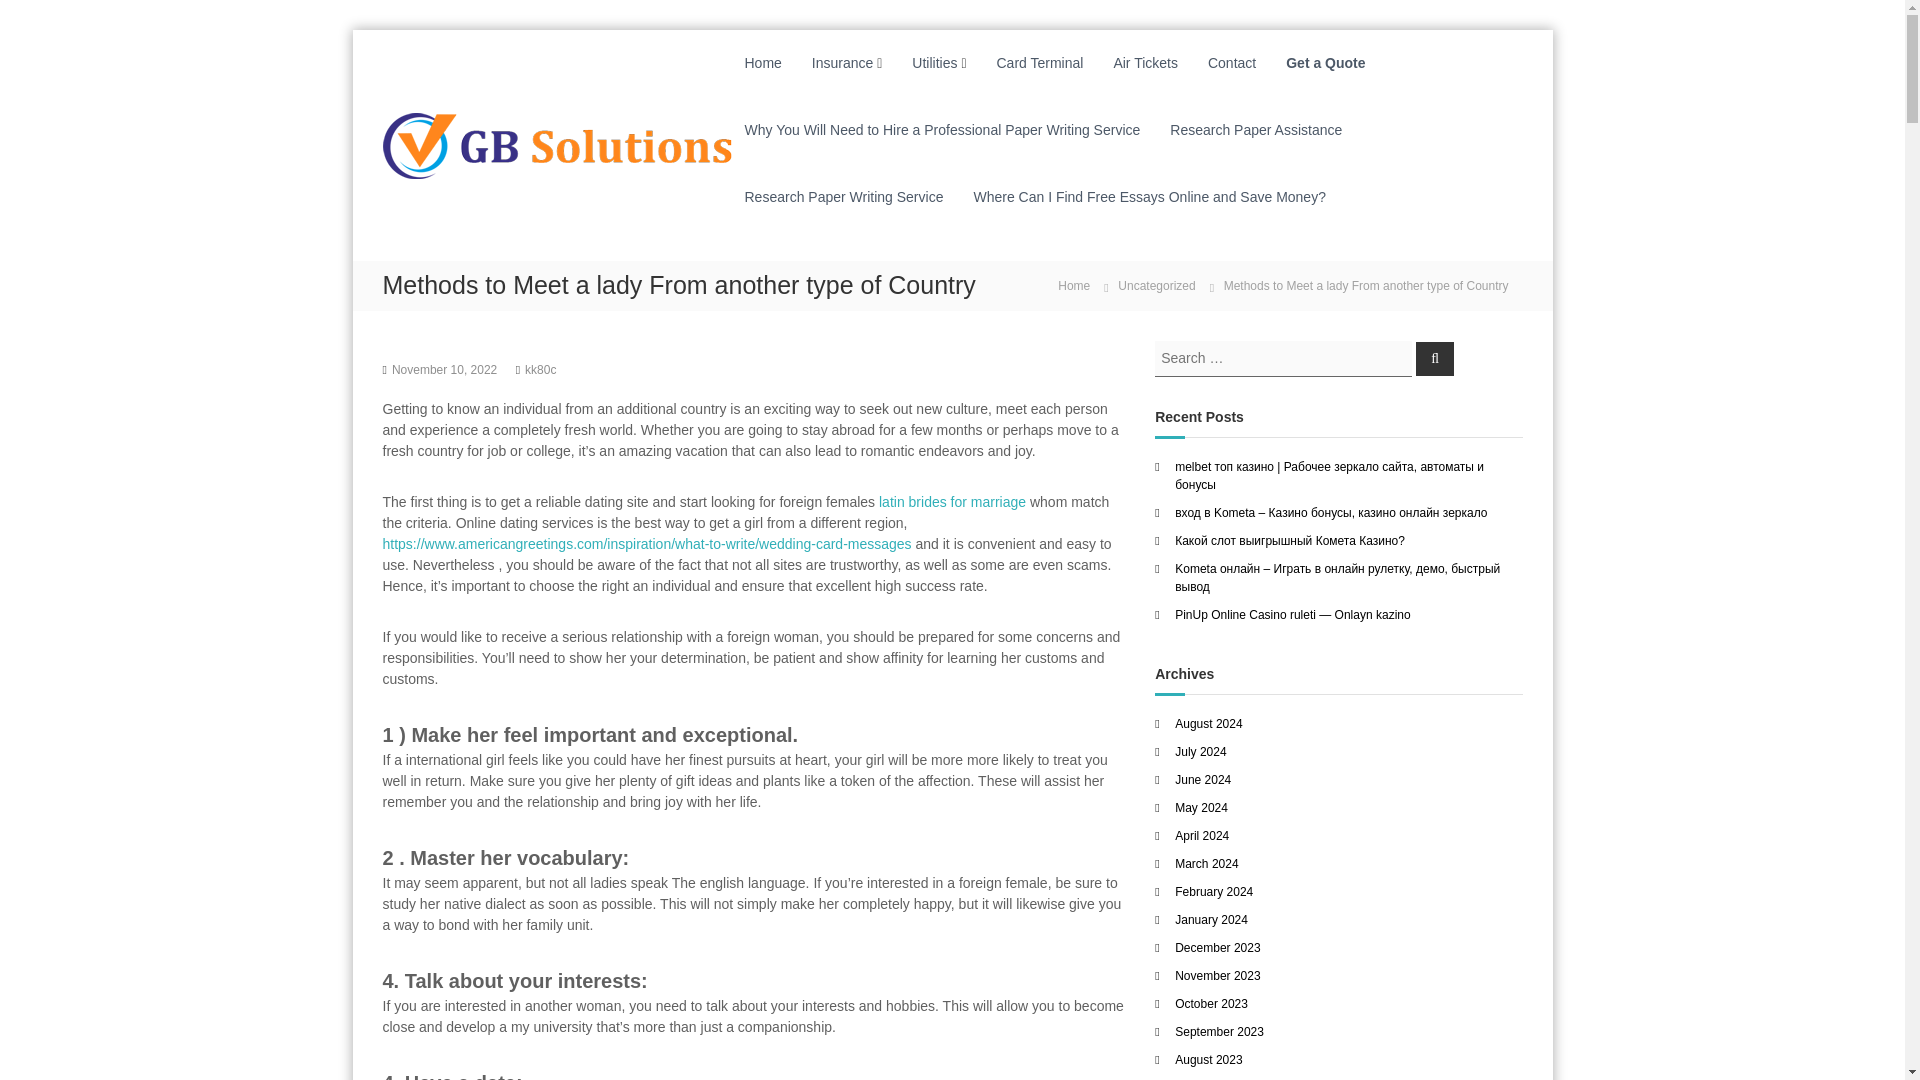 Image resolution: width=1920 pixels, height=1080 pixels. I want to click on latin brides for marriage, so click(952, 501).